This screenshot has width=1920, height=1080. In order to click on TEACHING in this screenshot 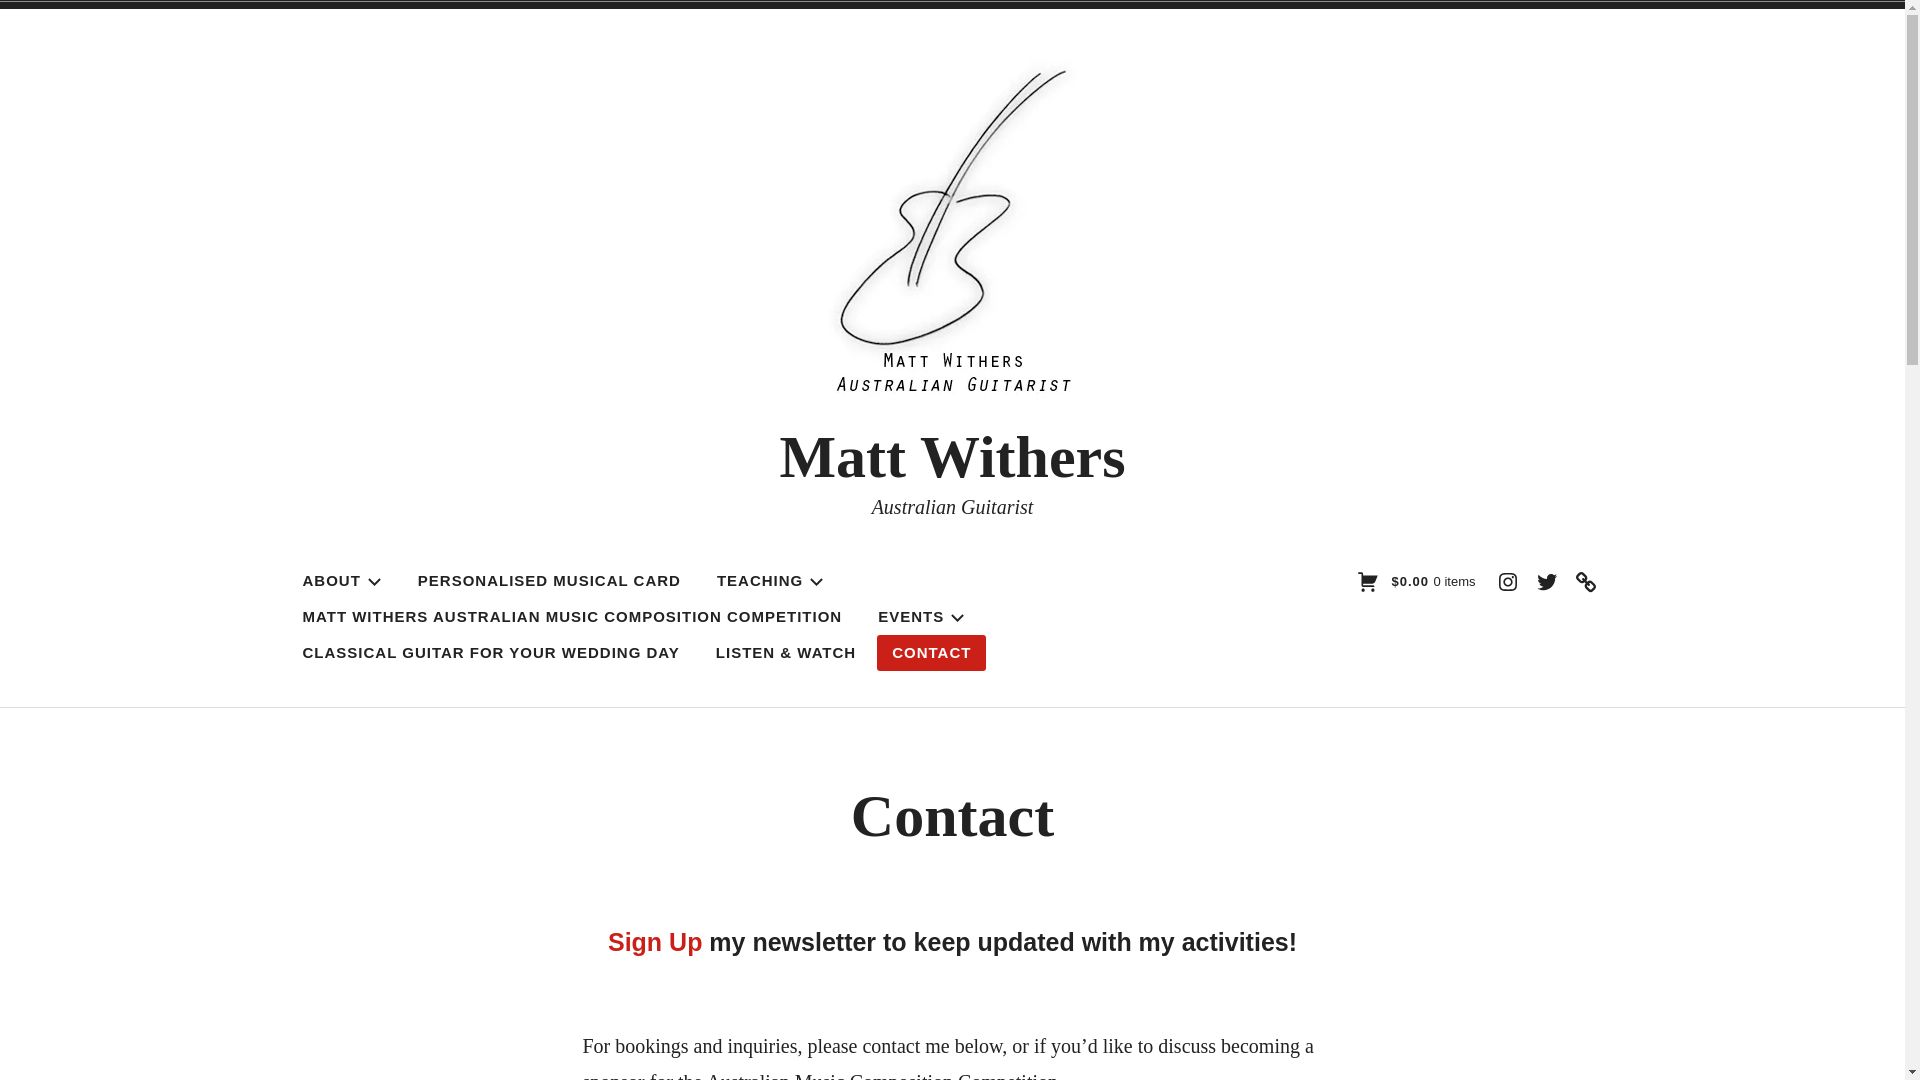, I will do `click(770, 581)`.